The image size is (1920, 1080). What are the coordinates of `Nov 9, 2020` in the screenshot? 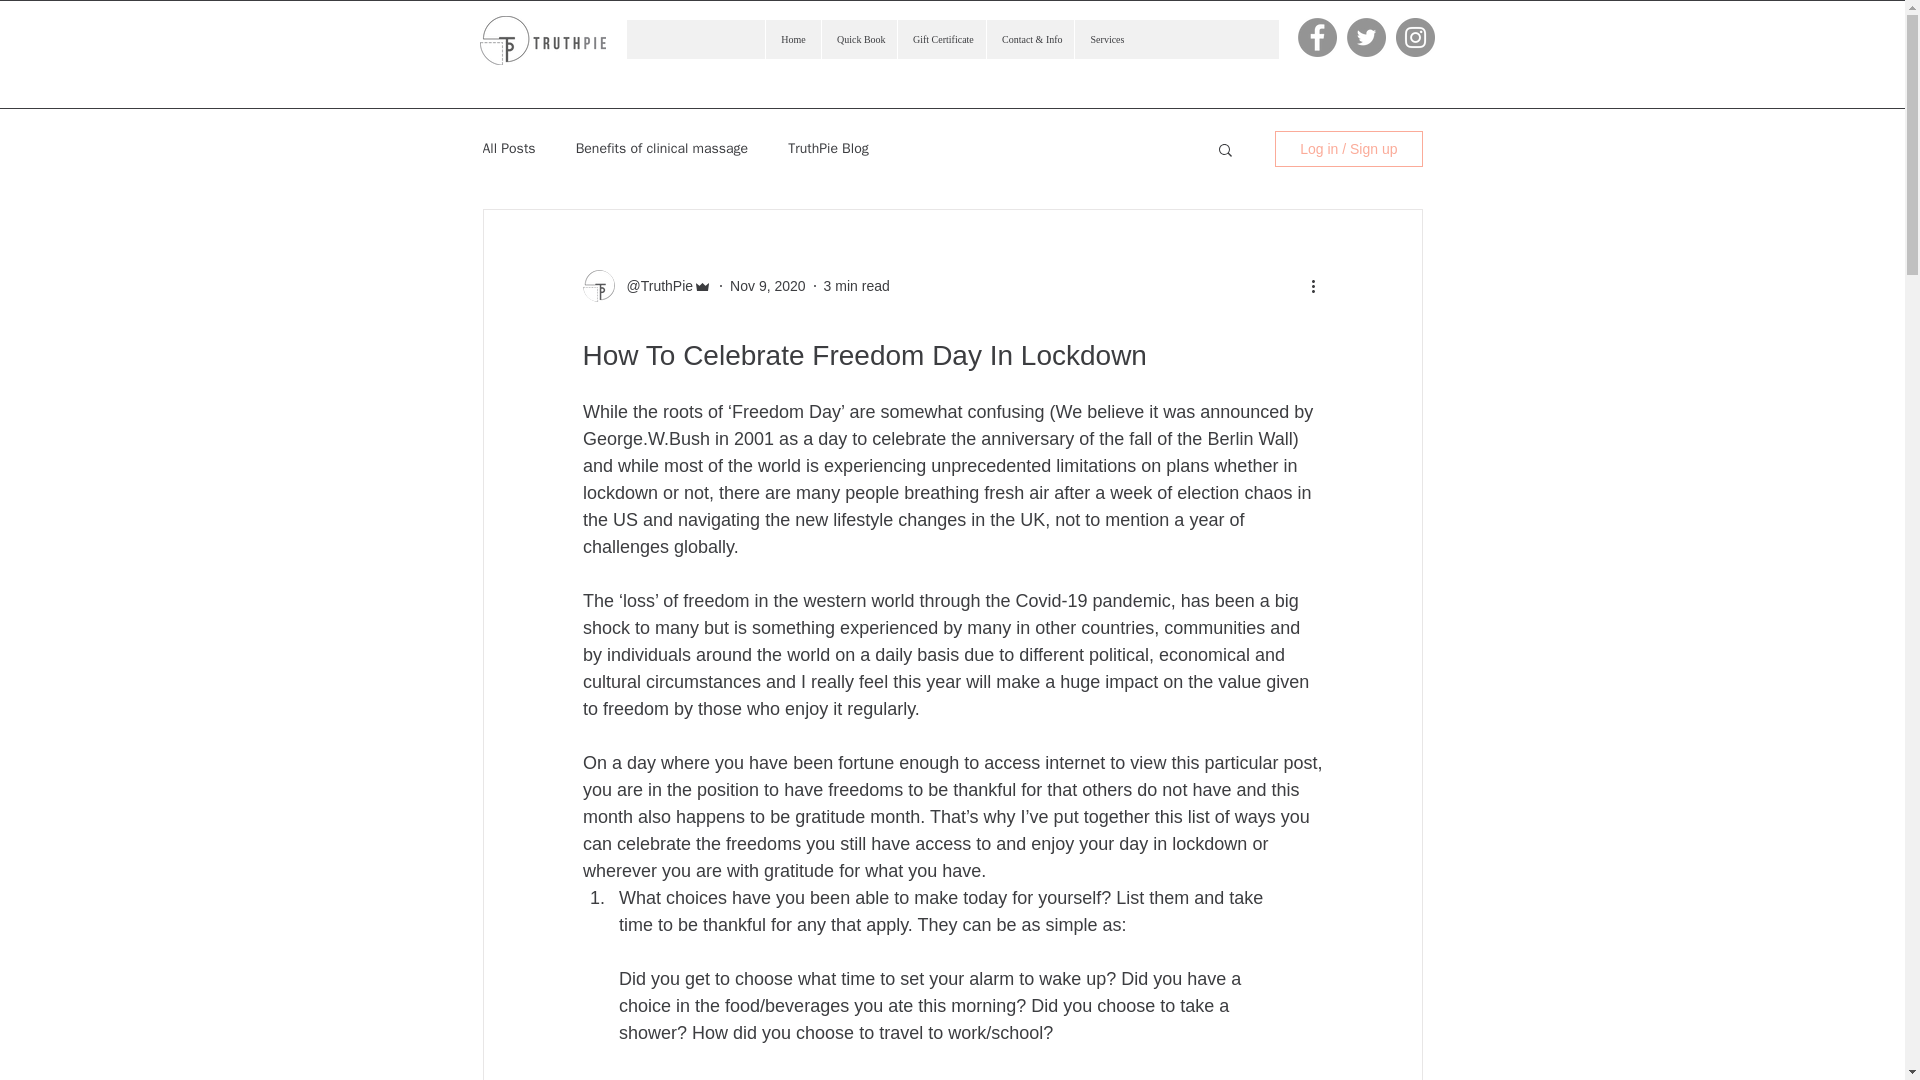 It's located at (768, 285).